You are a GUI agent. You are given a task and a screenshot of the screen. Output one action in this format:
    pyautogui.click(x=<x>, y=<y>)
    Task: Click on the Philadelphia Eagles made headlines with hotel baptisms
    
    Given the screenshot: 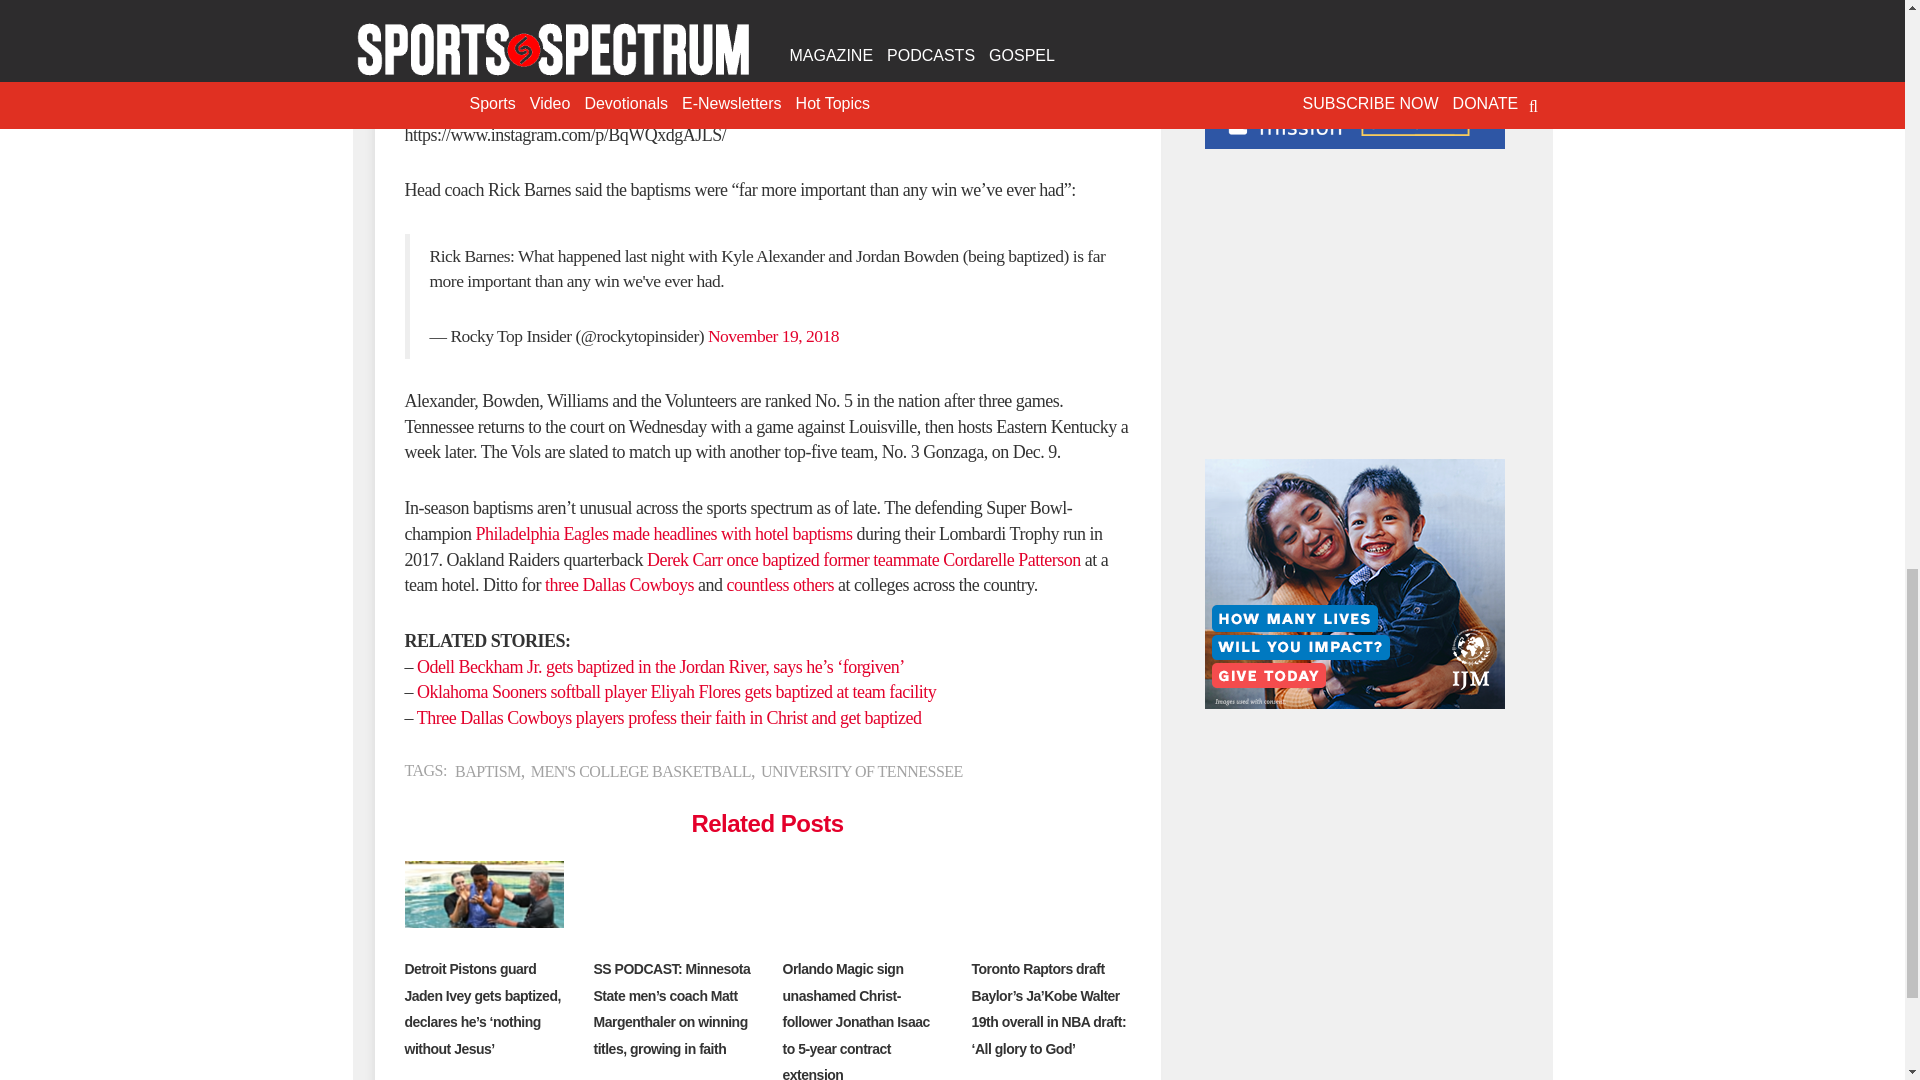 What is the action you would take?
    pyautogui.click(x=663, y=534)
    